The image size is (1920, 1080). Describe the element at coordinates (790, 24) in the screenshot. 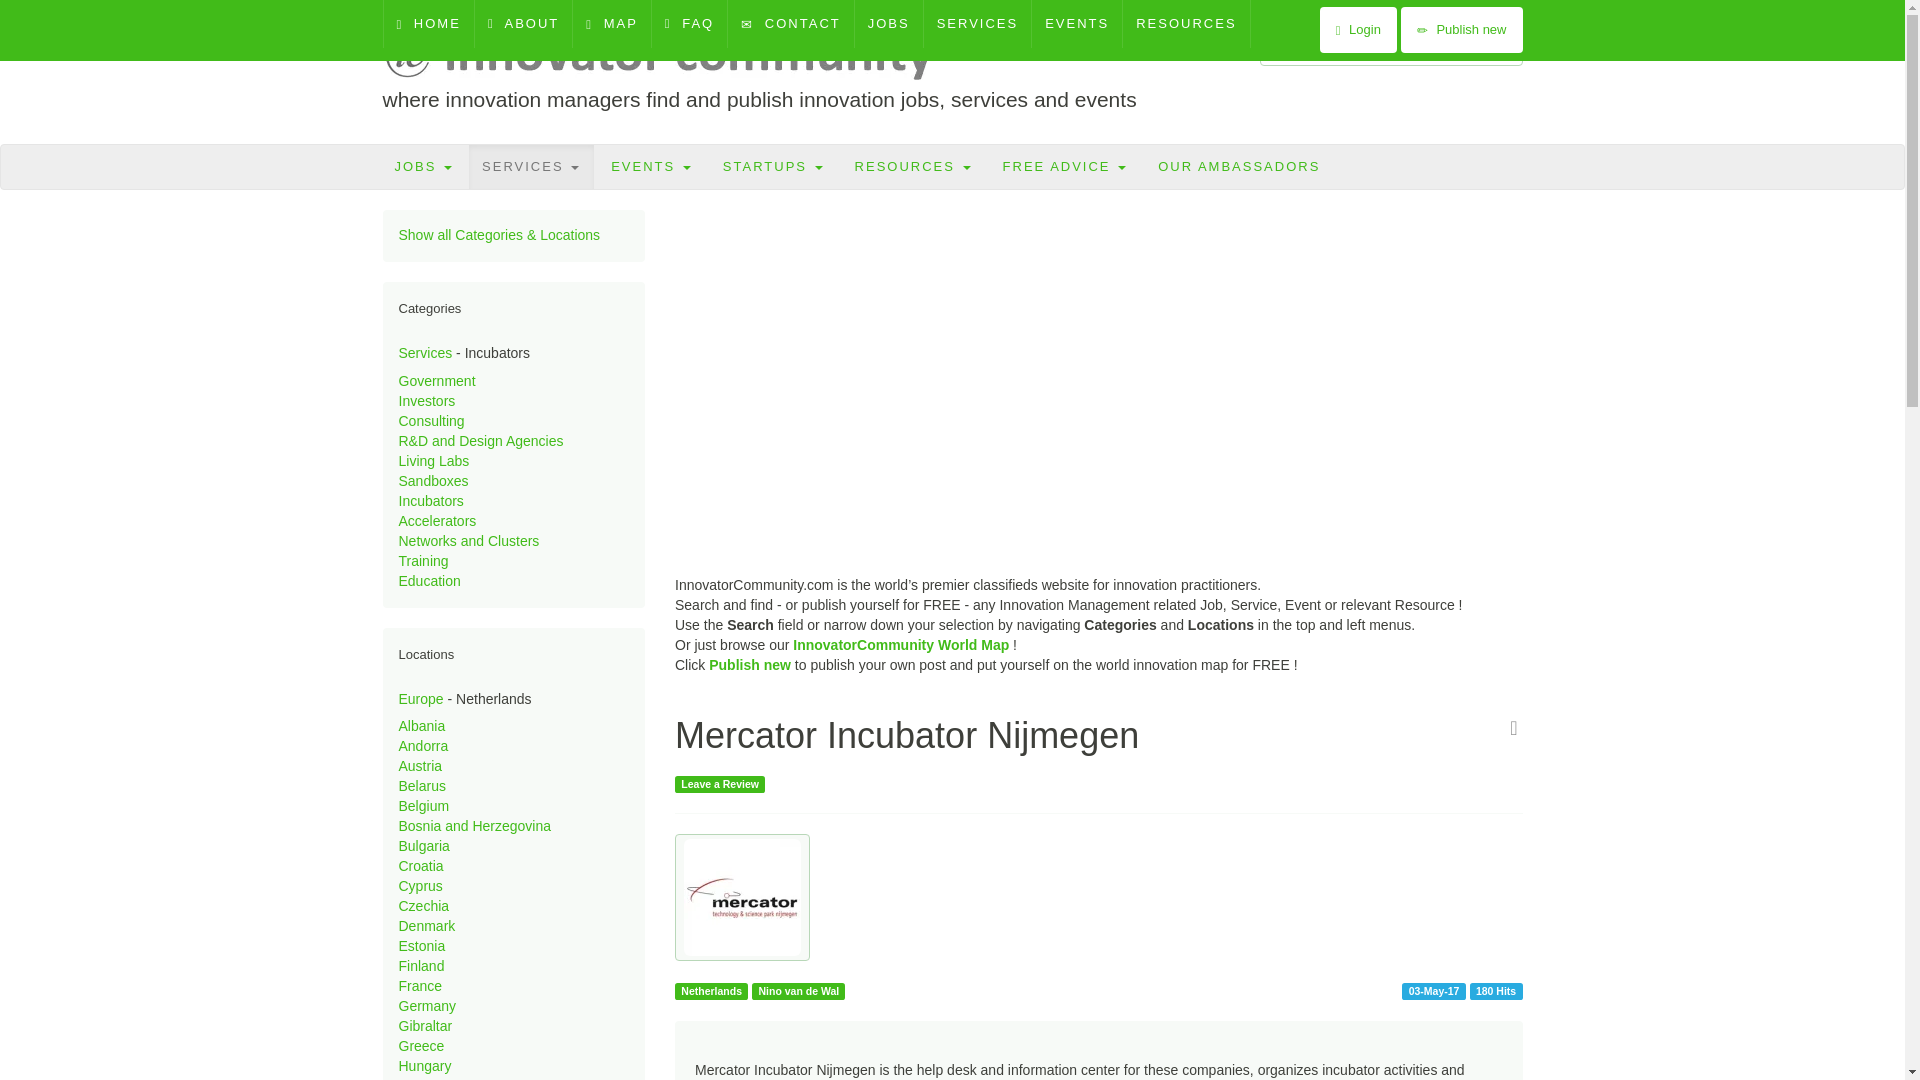

I see `CONTACT` at that location.